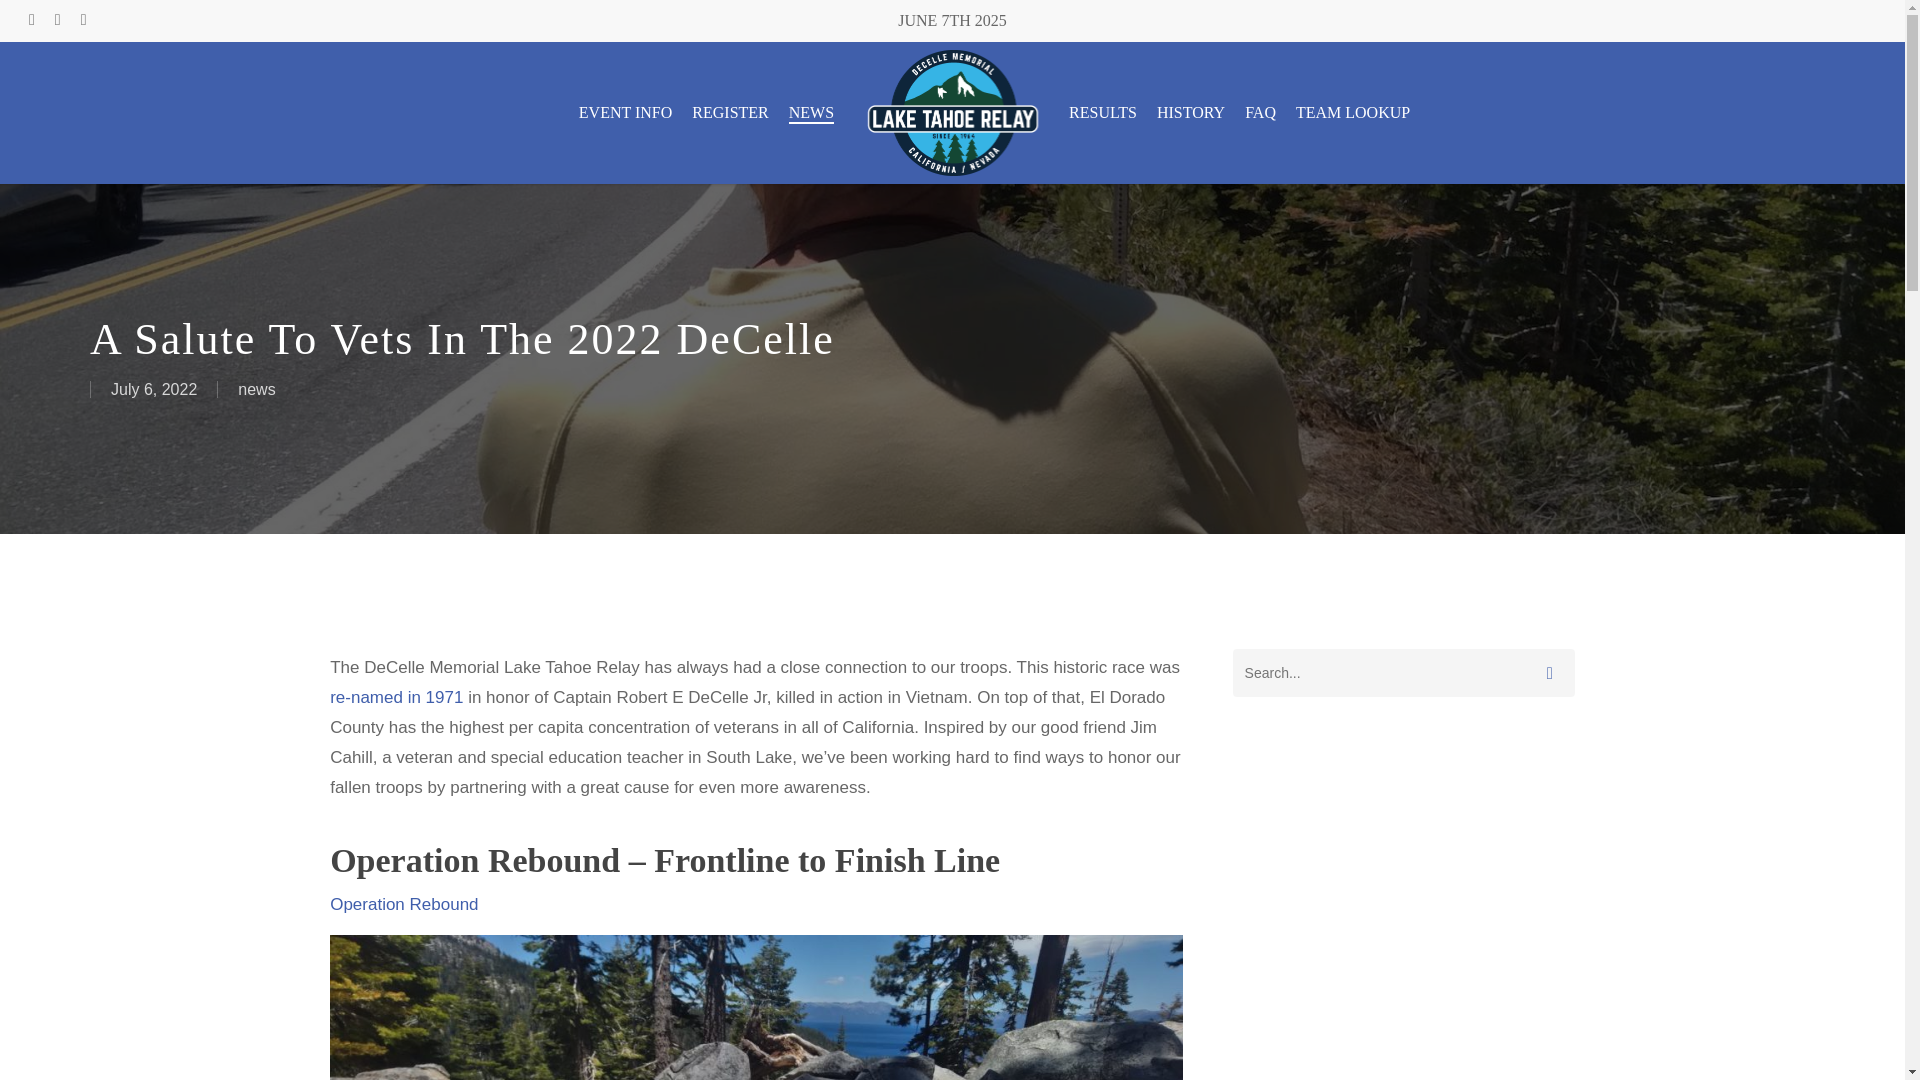 This screenshot has height=1080, width=1920. What do you see at coordinates (58, 20) in the screenshot?
I see `FACEBOOK` at bounding box center [58, 20].